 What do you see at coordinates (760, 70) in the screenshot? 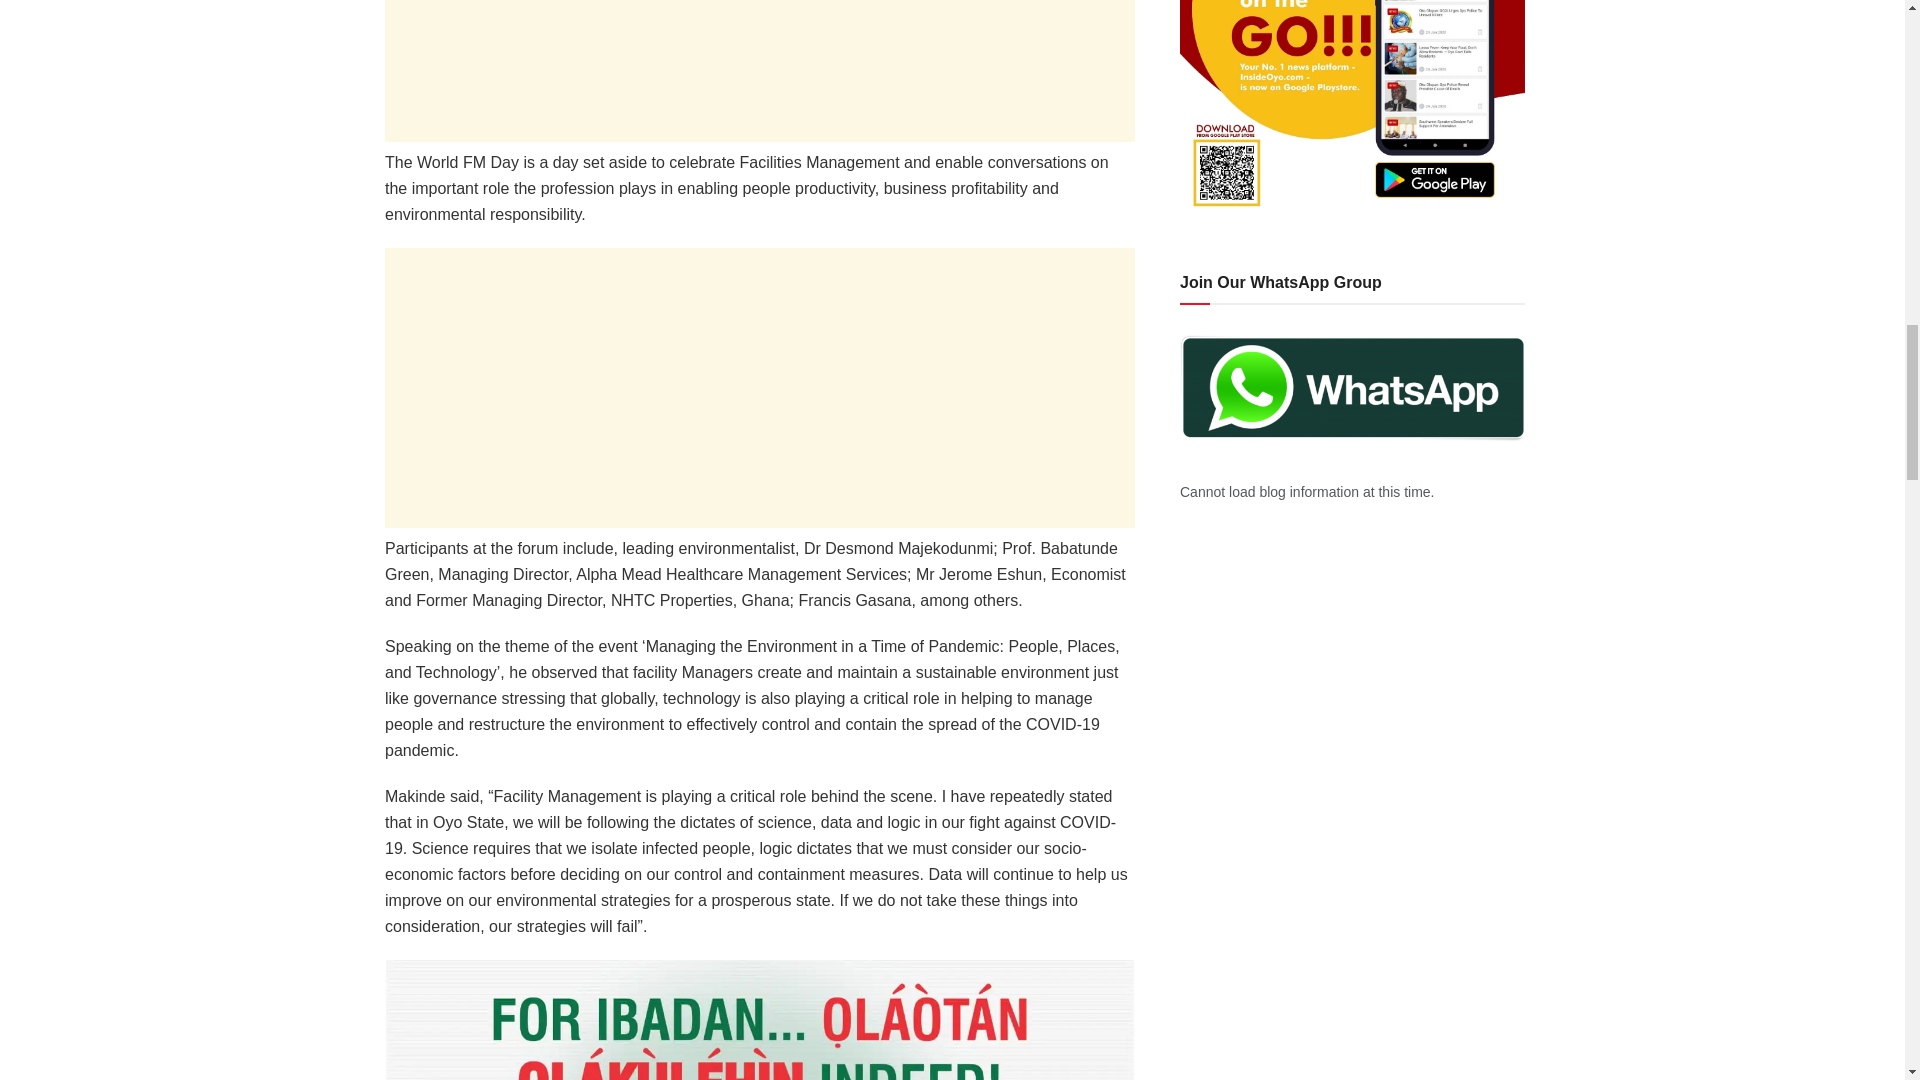
I see `Advertisement` at bounding box center [760, 70].